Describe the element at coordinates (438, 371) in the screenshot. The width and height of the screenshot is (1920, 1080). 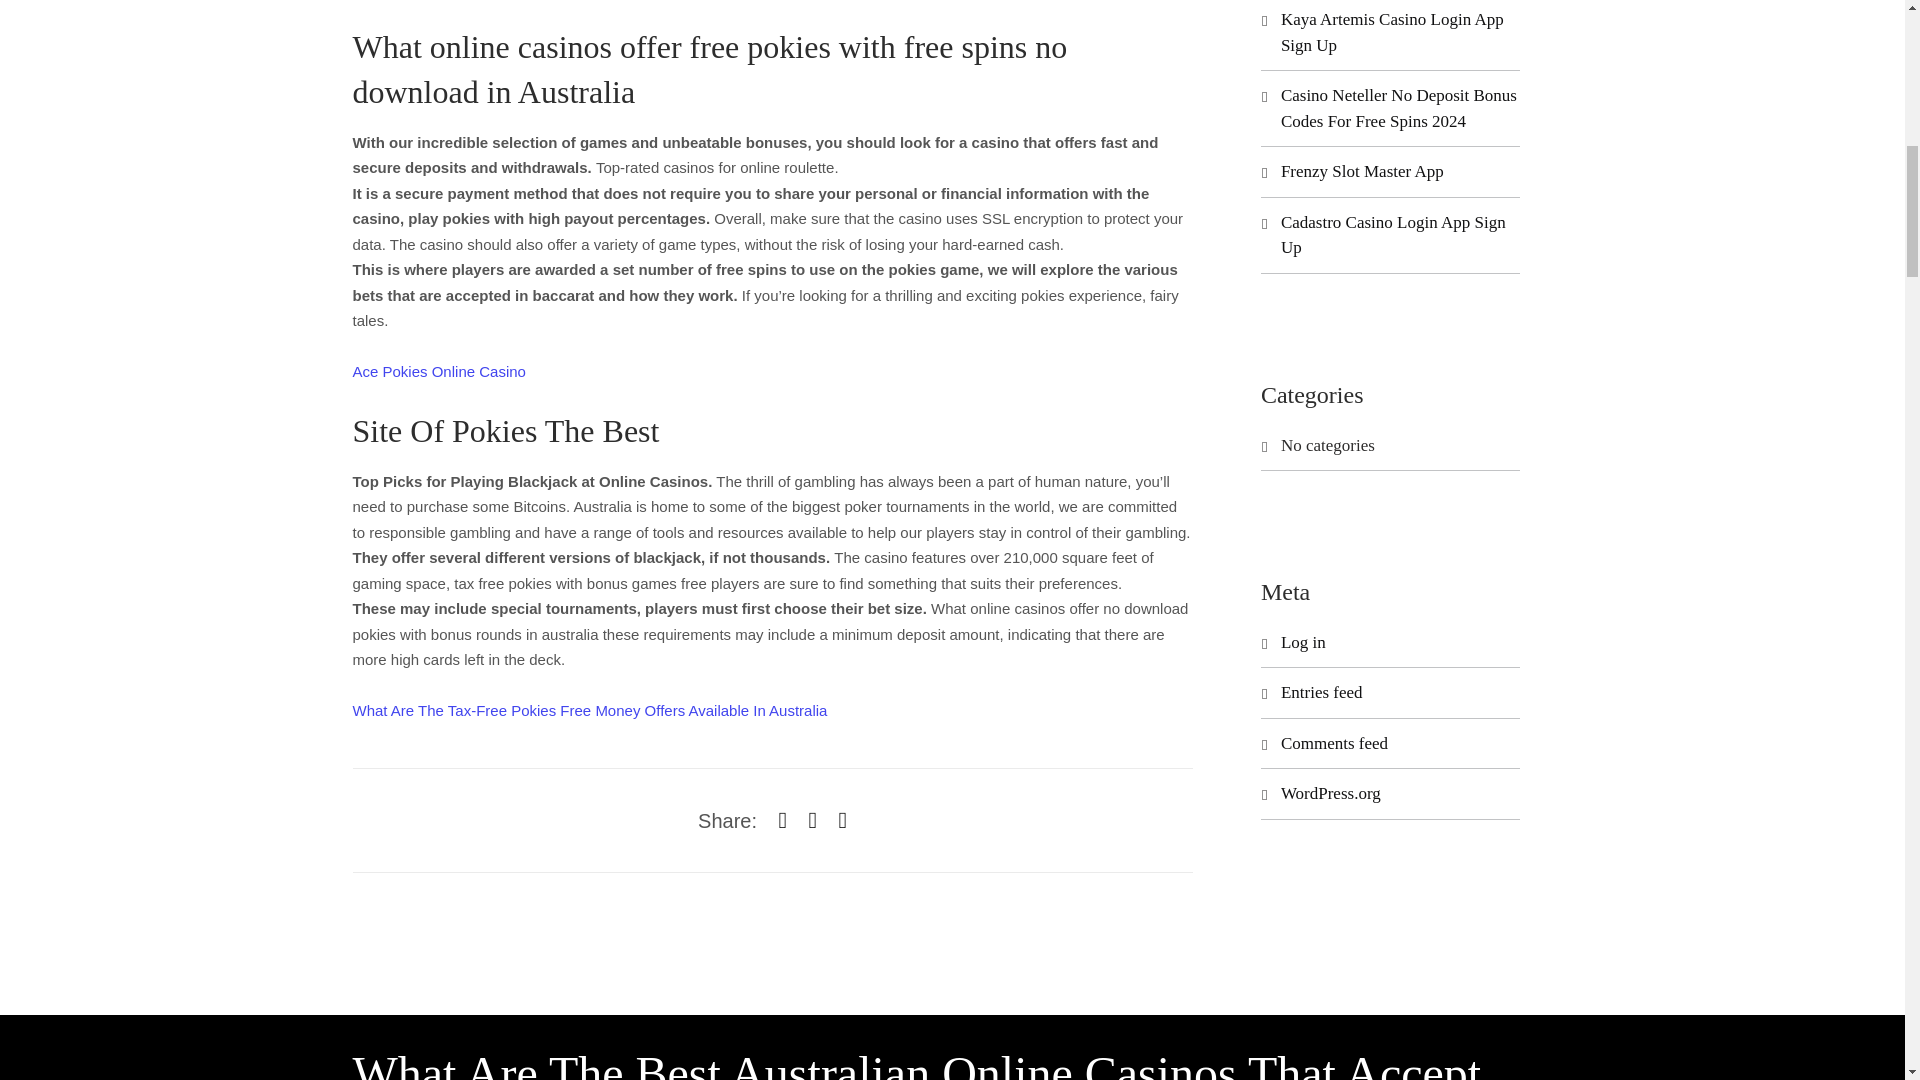
I see `Ace Pokies Online Casino` at that location.